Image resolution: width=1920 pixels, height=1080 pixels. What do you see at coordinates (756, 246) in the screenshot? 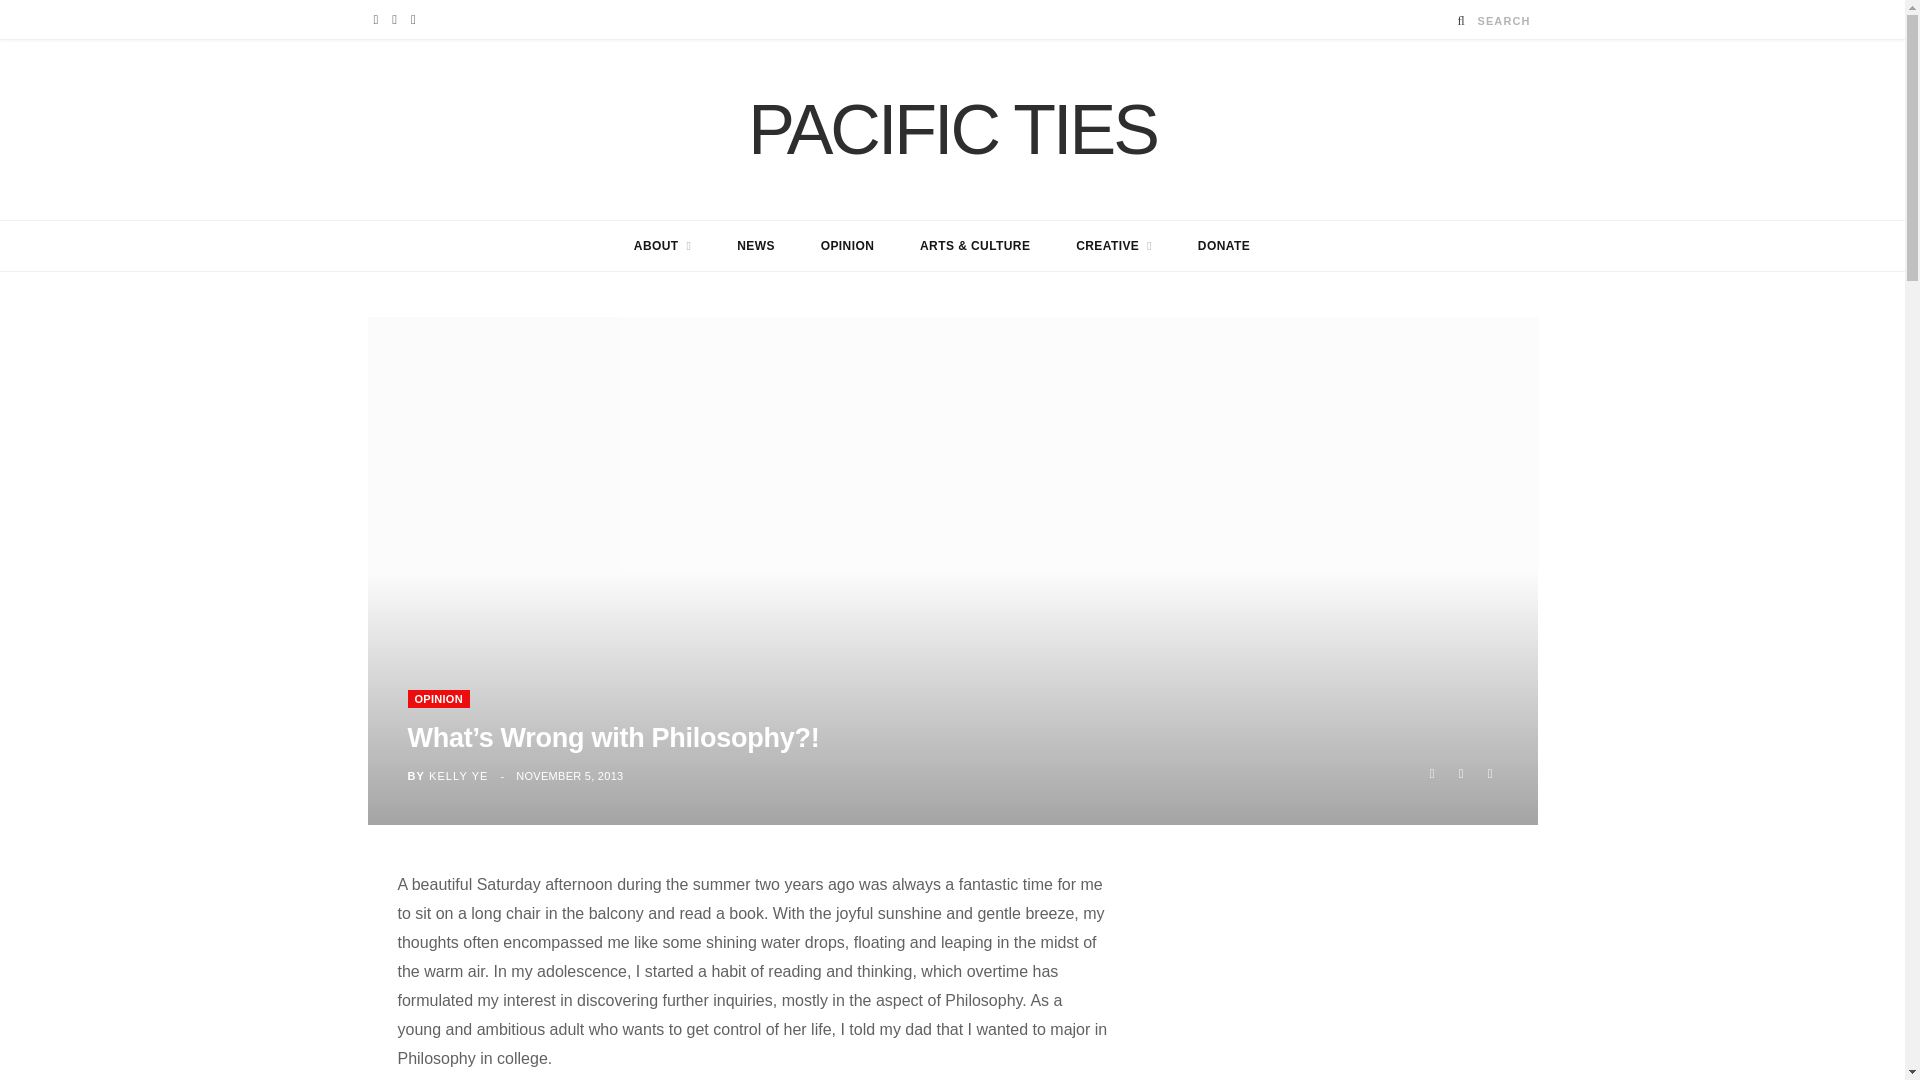
I see `NEWS` at bounding box center [756, 246].